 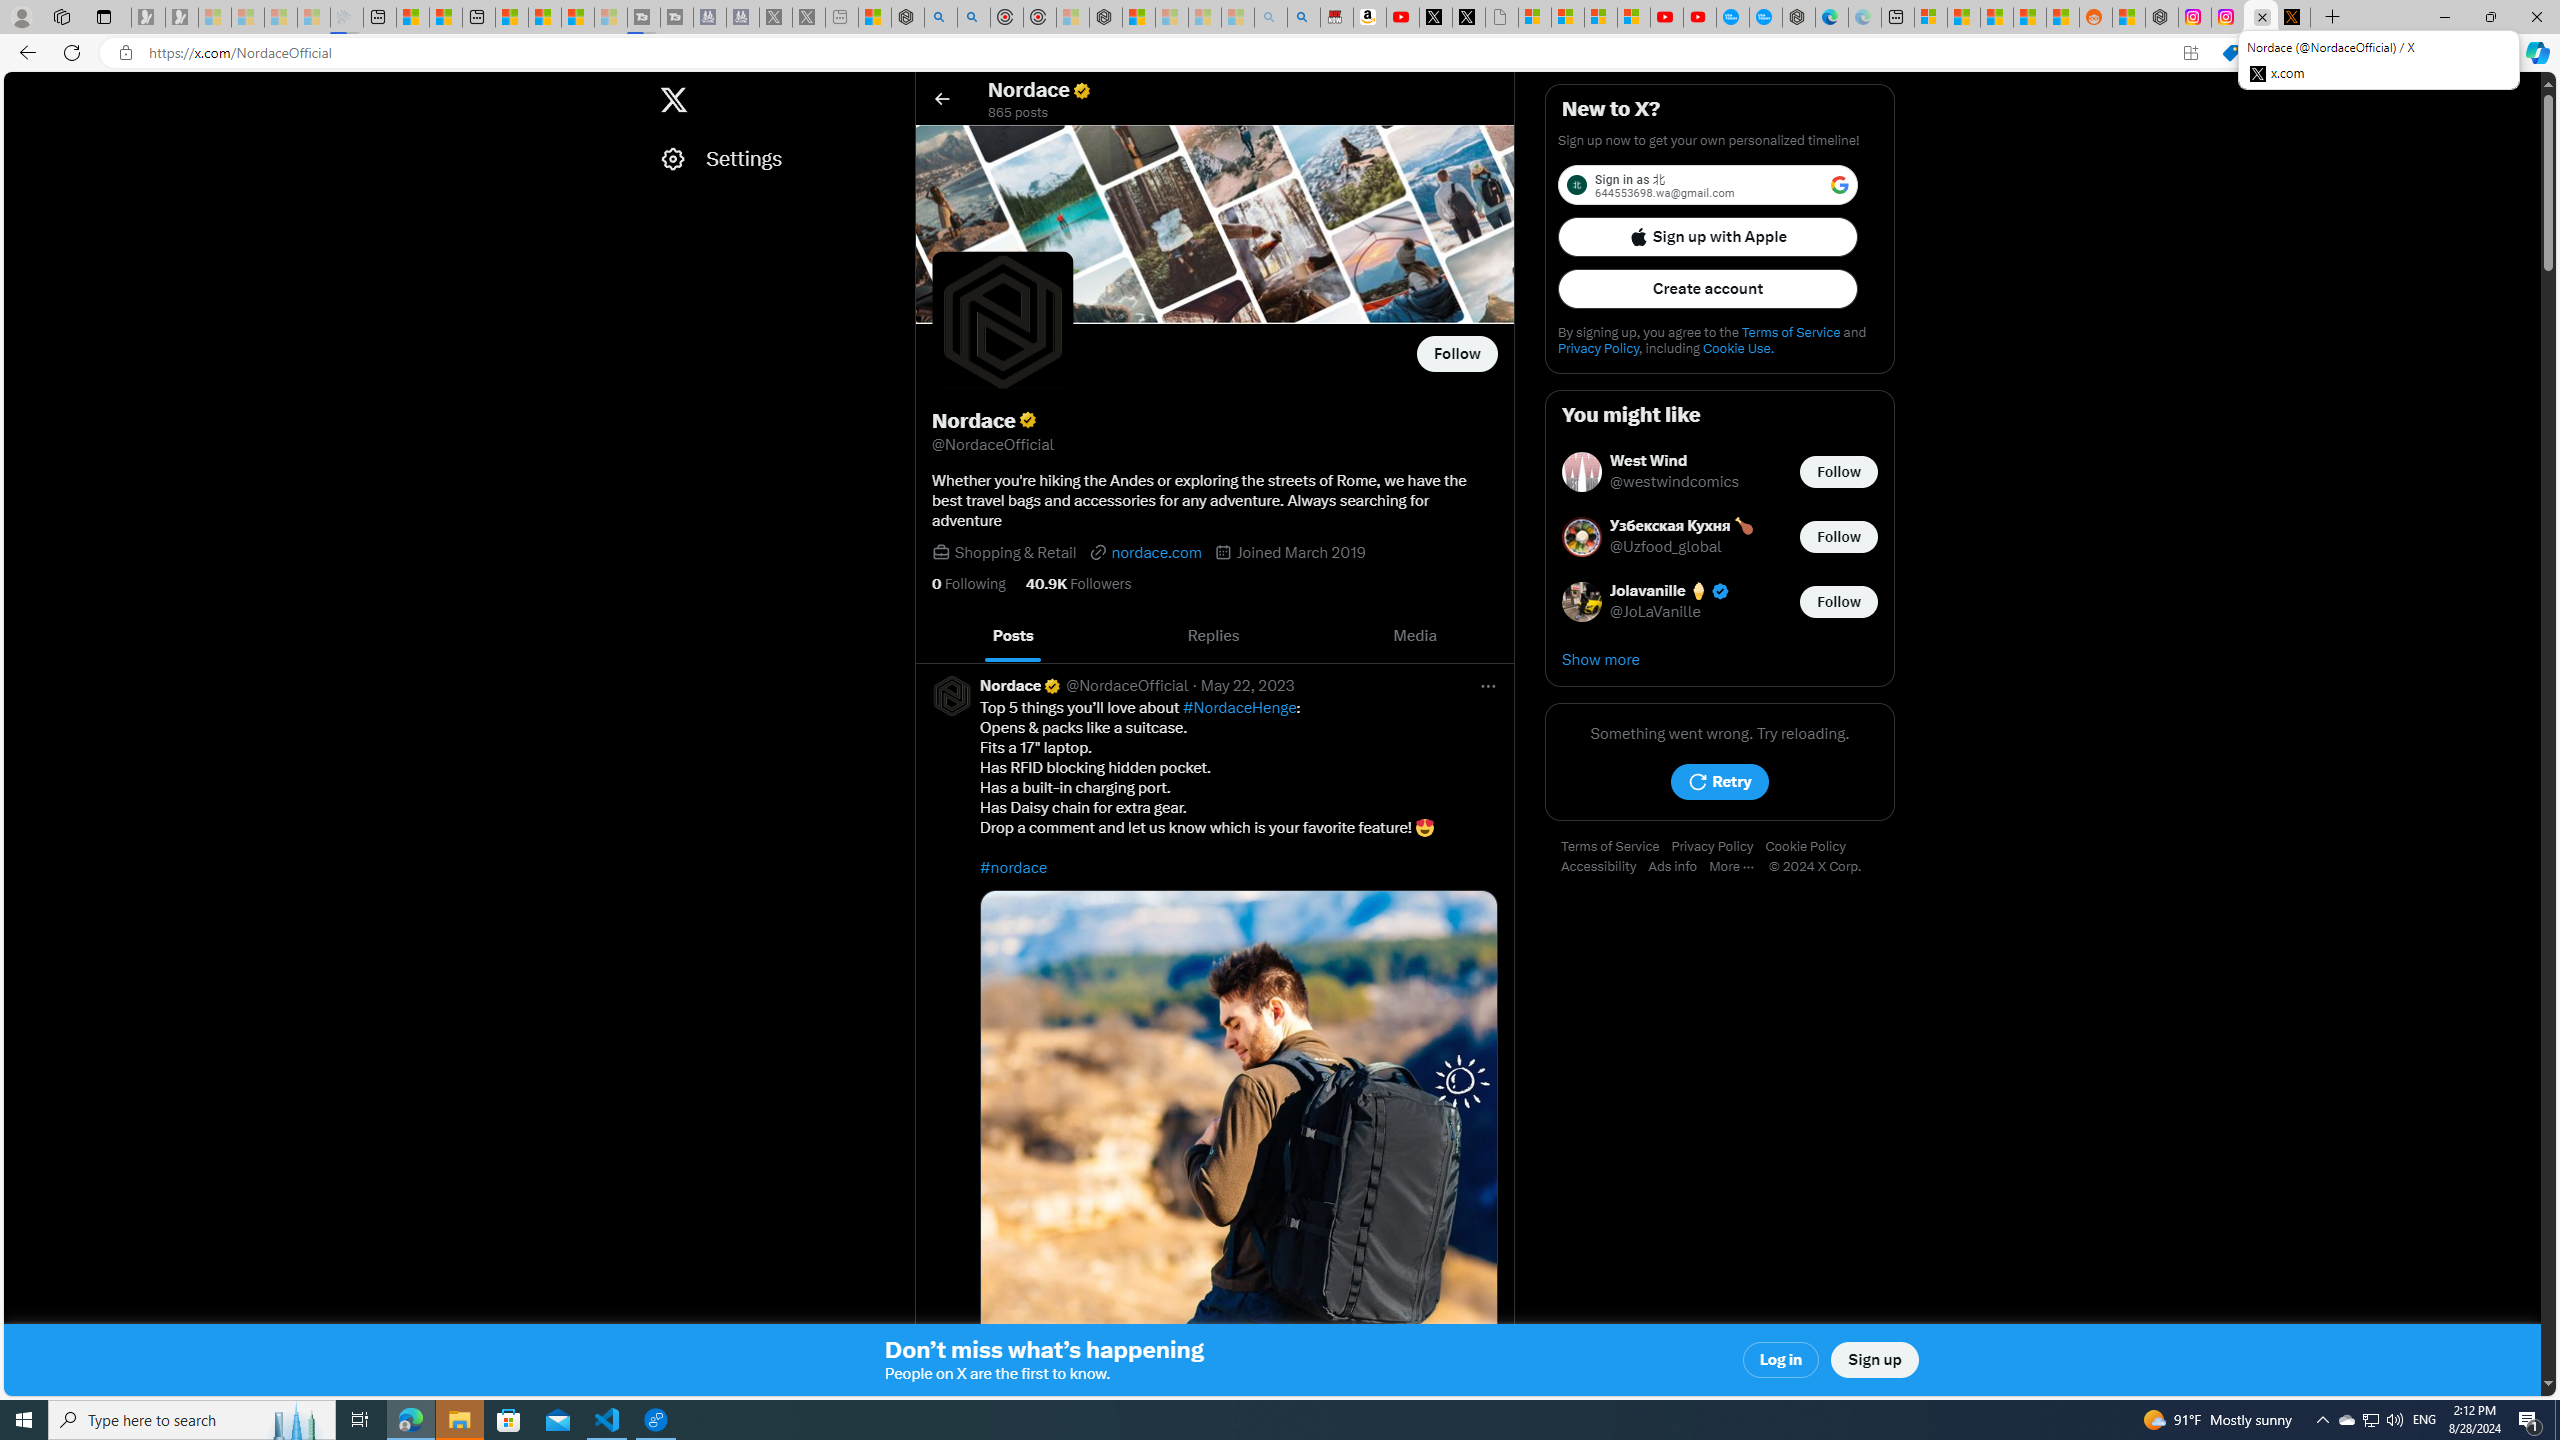 I want to click on West Wind @westwindcomics Follow @westwindcomics, so click(x=1720, y=472).